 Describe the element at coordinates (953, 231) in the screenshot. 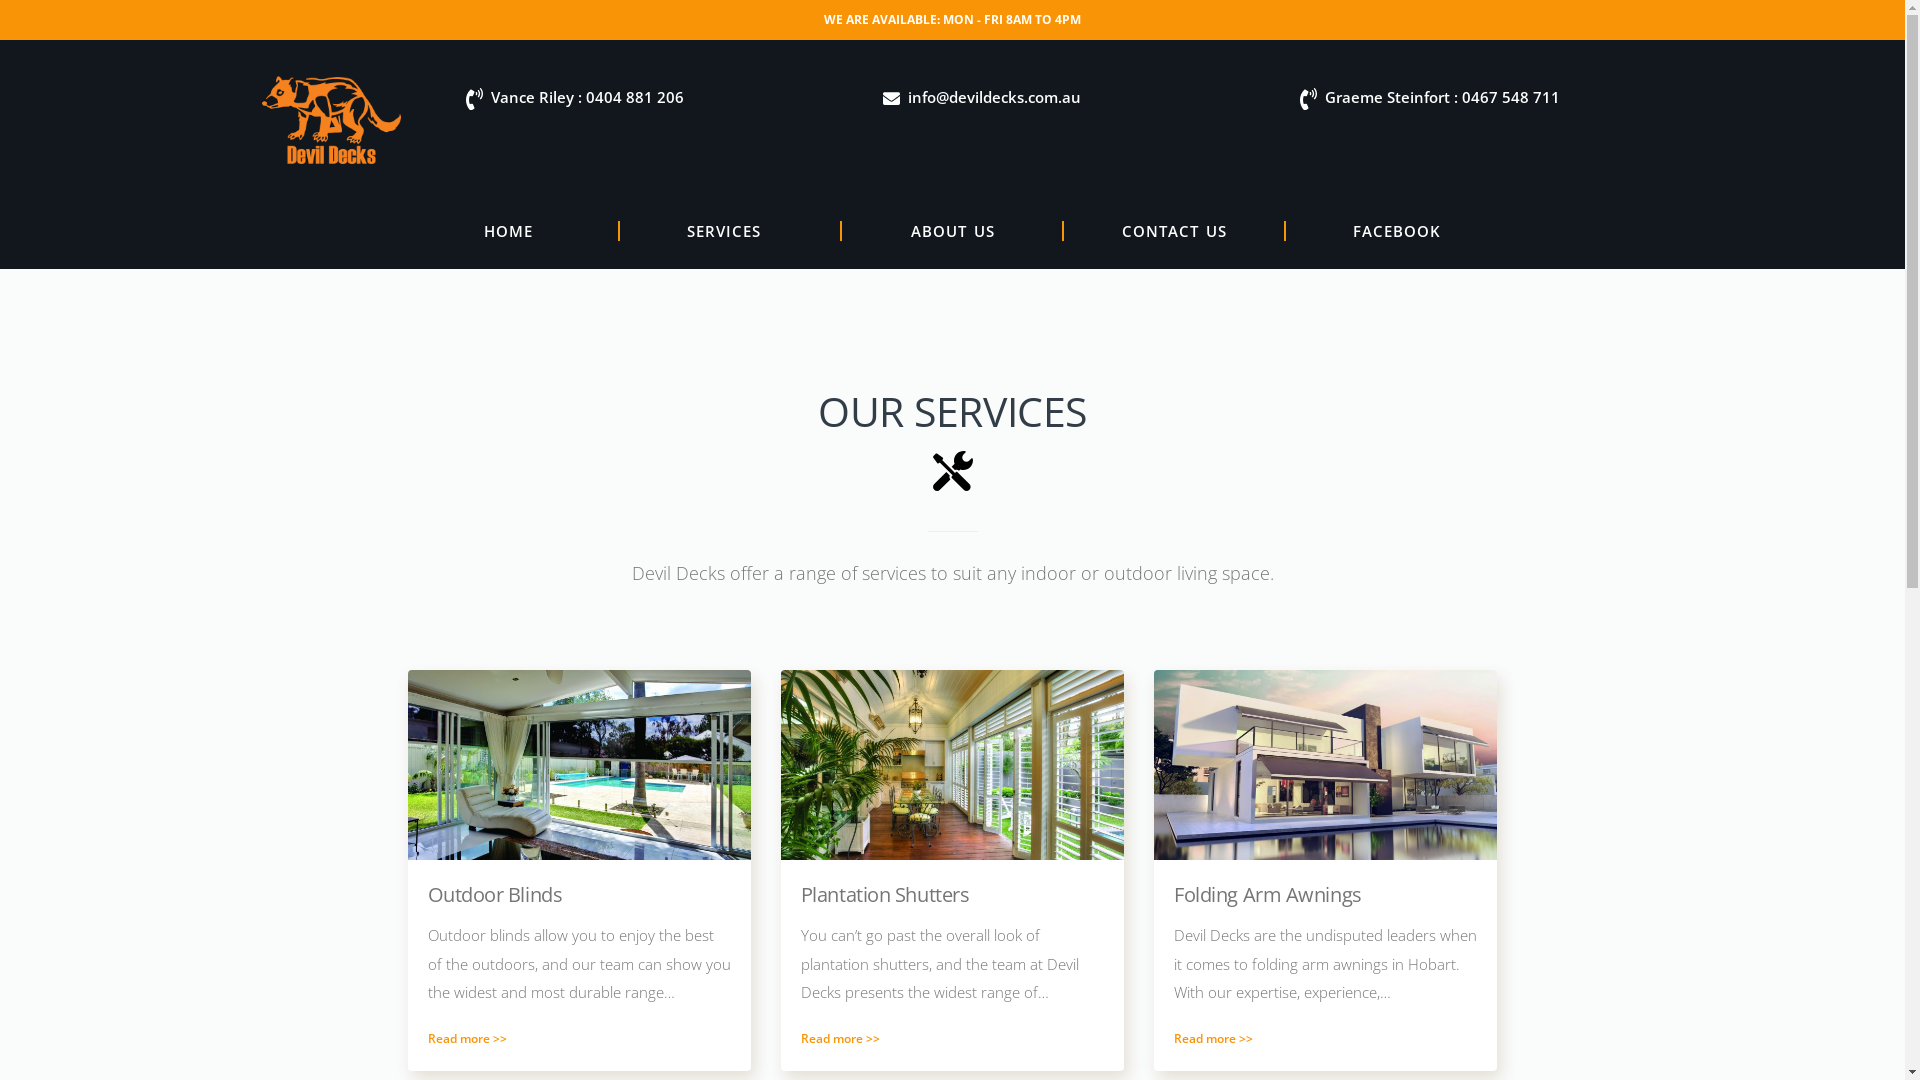

I see `ABOUT US` at that location.